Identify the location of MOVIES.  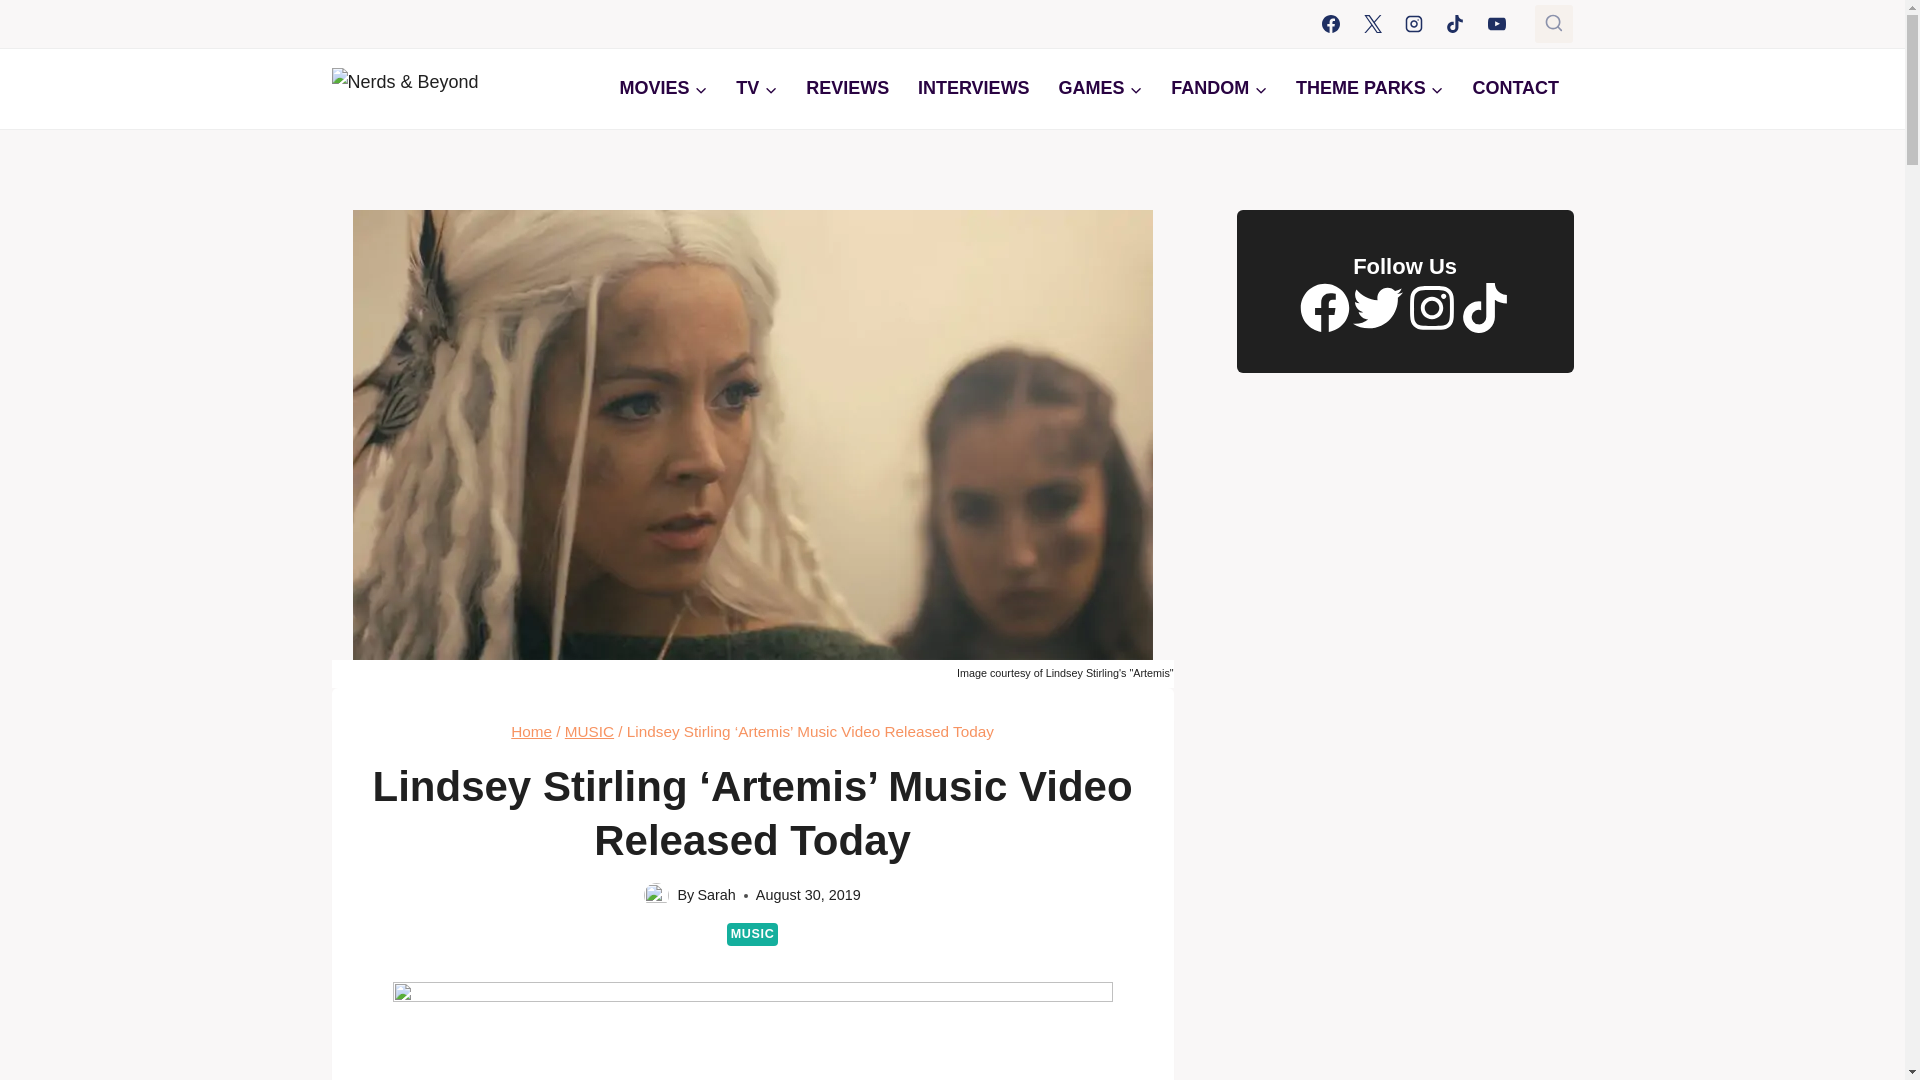
(662, 88).